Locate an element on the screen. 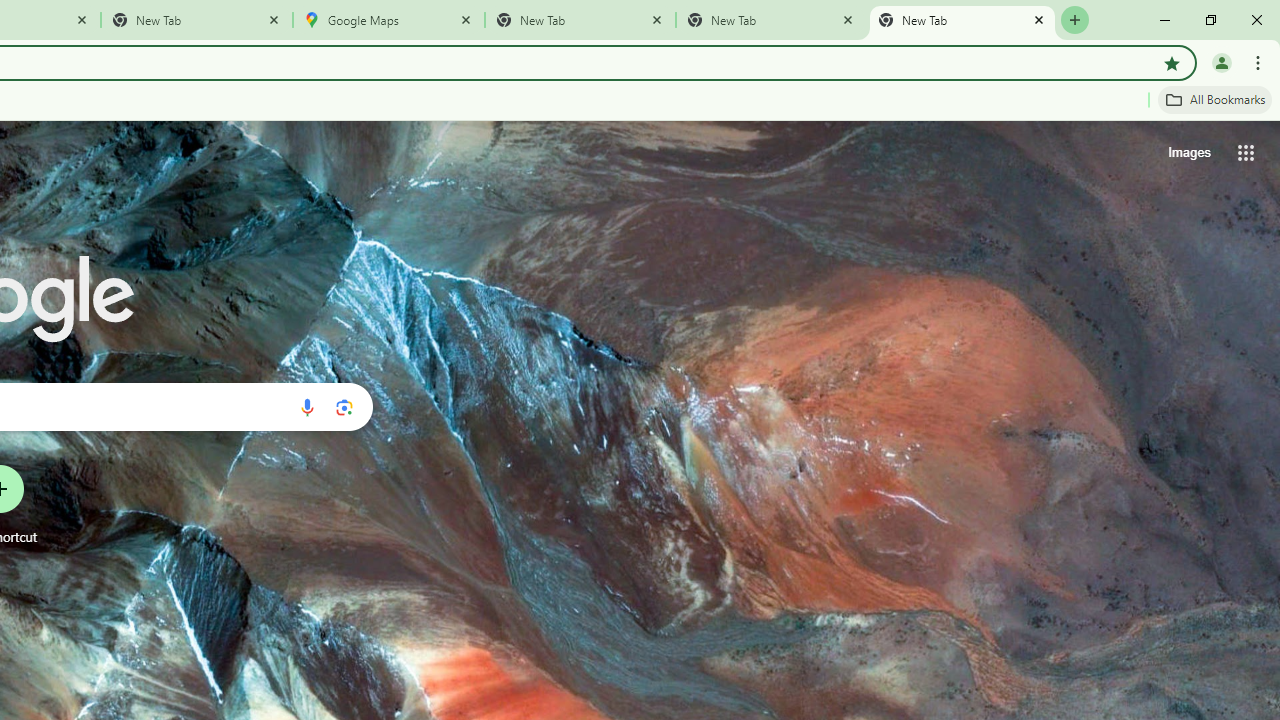 The width and height of the screenshot is (1280, 720). Google Maps is located at coordinates (389, 20).